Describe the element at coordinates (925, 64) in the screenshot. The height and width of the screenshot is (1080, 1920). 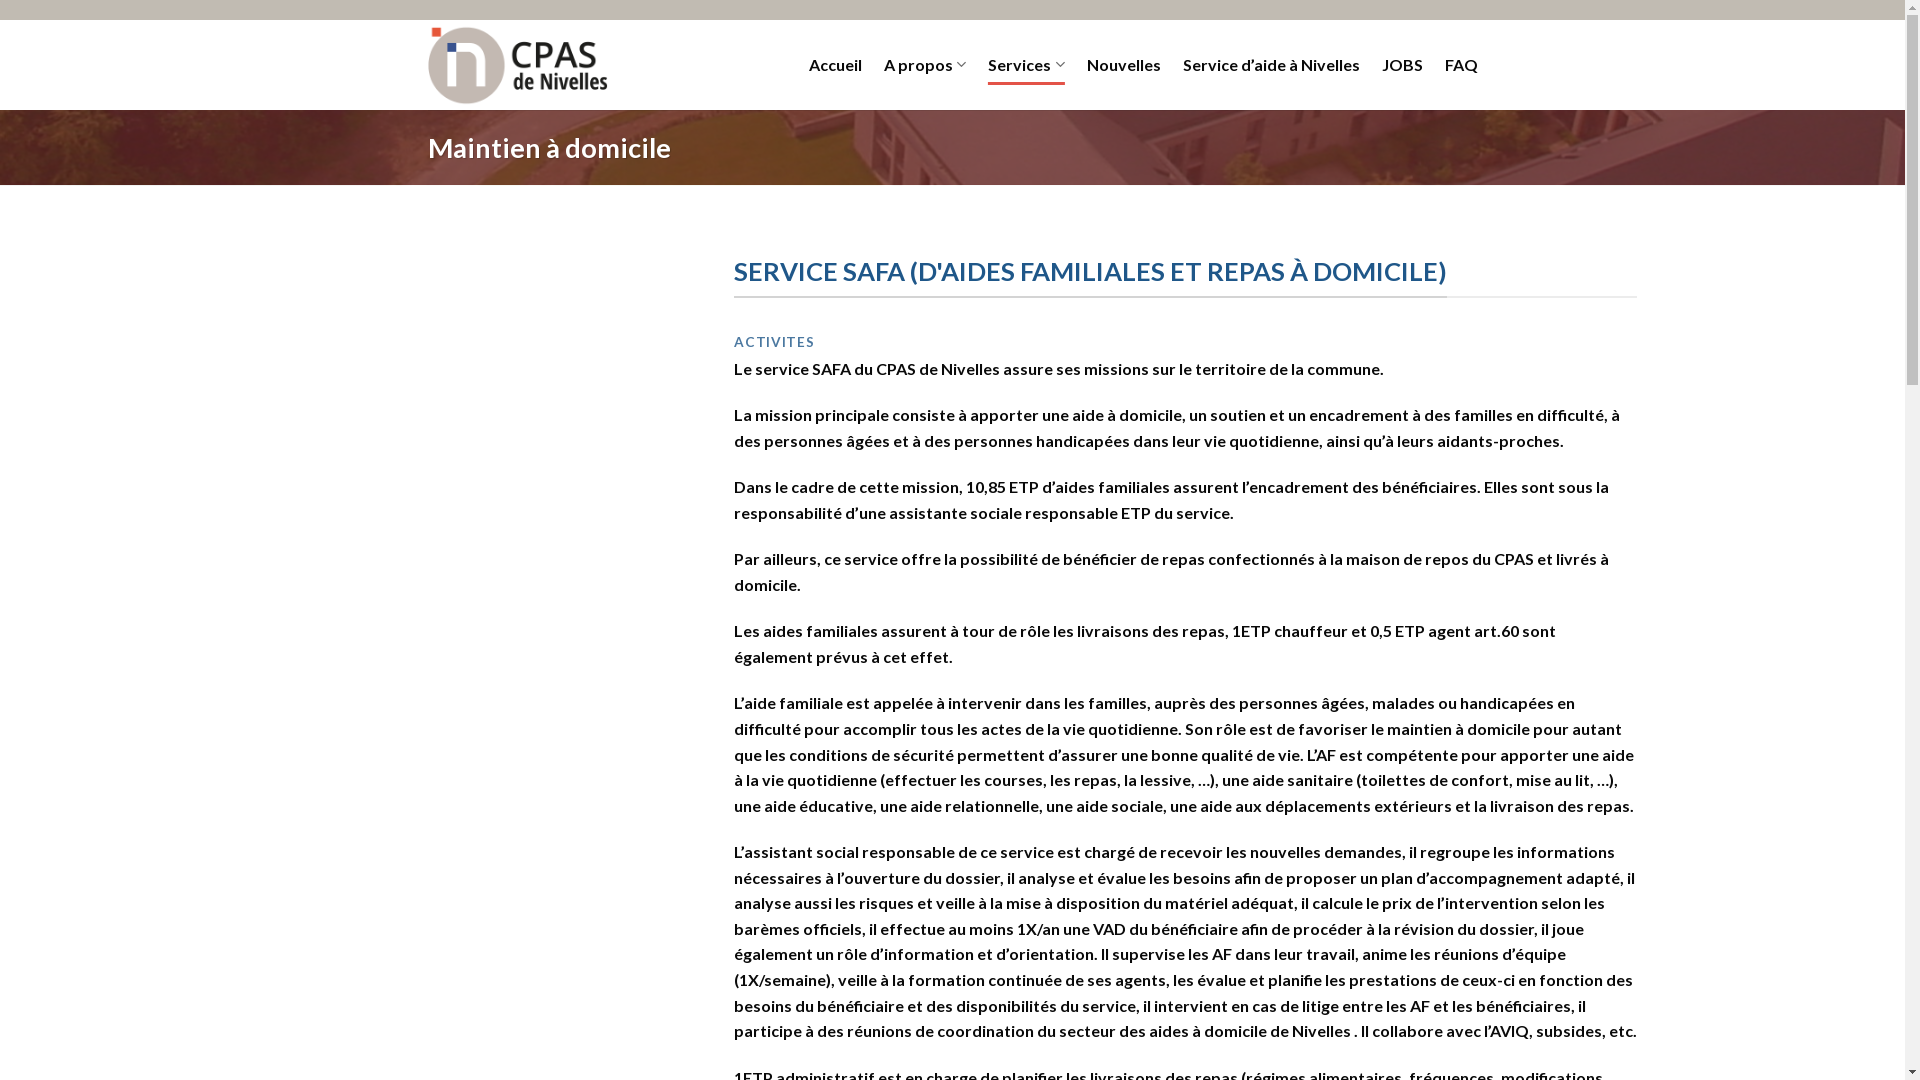
I see `A propos` at that location.